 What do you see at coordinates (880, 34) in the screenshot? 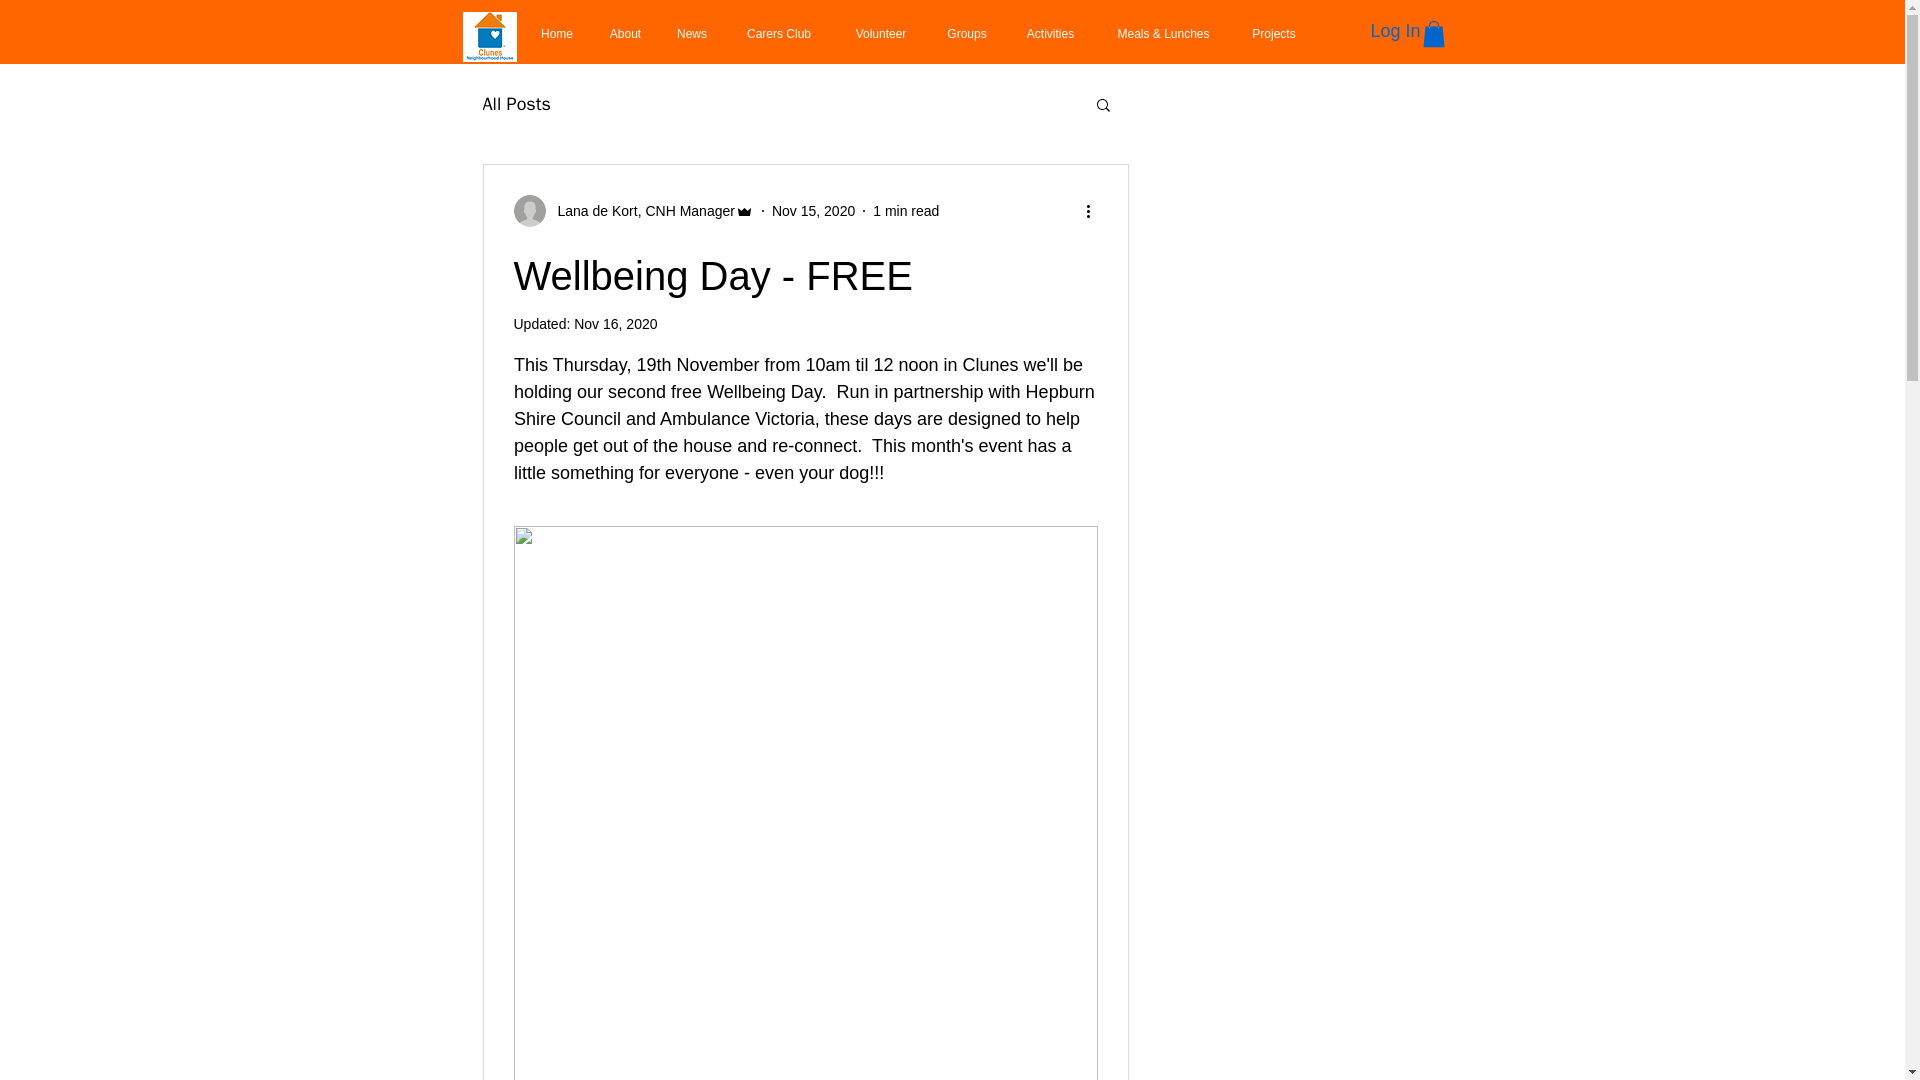
I see `Volunteer` at bounding box center [880, 34].